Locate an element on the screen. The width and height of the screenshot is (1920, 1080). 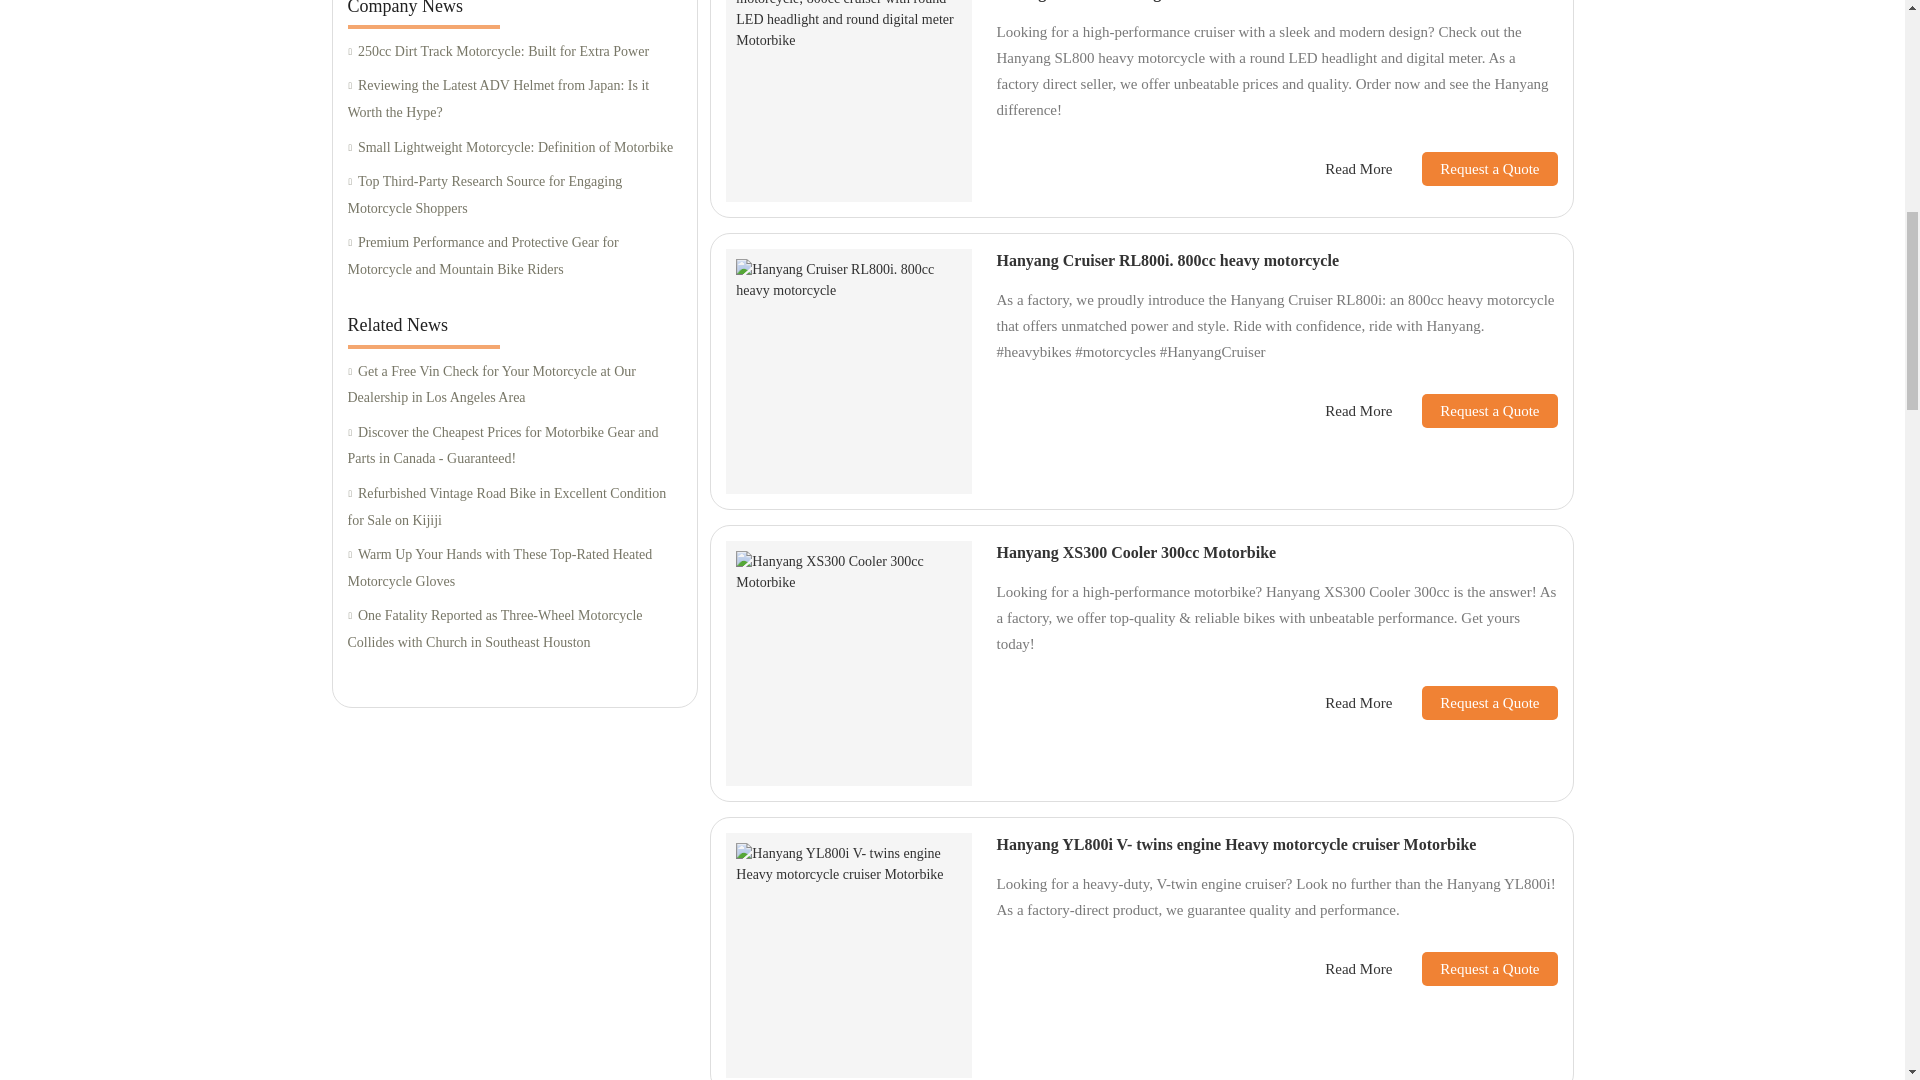
Small Lightweight Motorcycle: Definition of Motorbike is located at coordinates (514, 146).